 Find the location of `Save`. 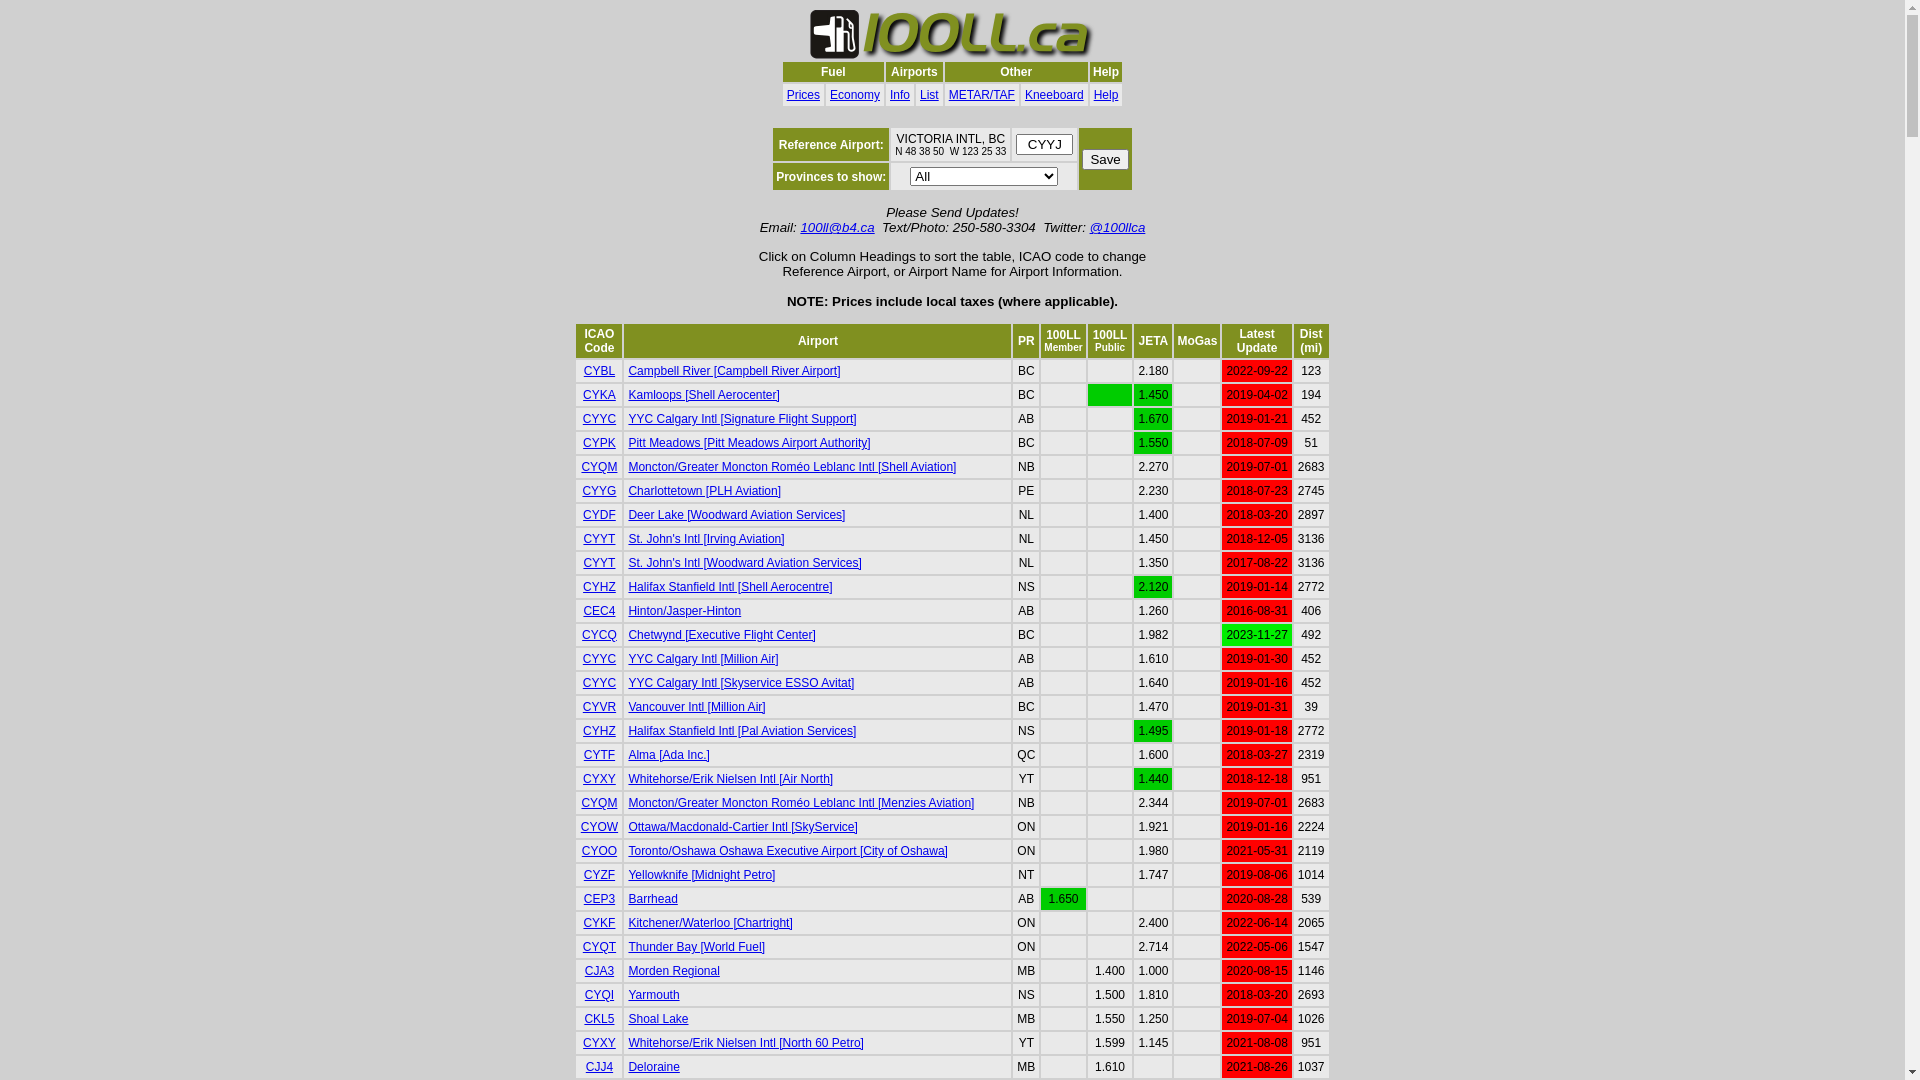

Save is located at coordinates (1105, 158).